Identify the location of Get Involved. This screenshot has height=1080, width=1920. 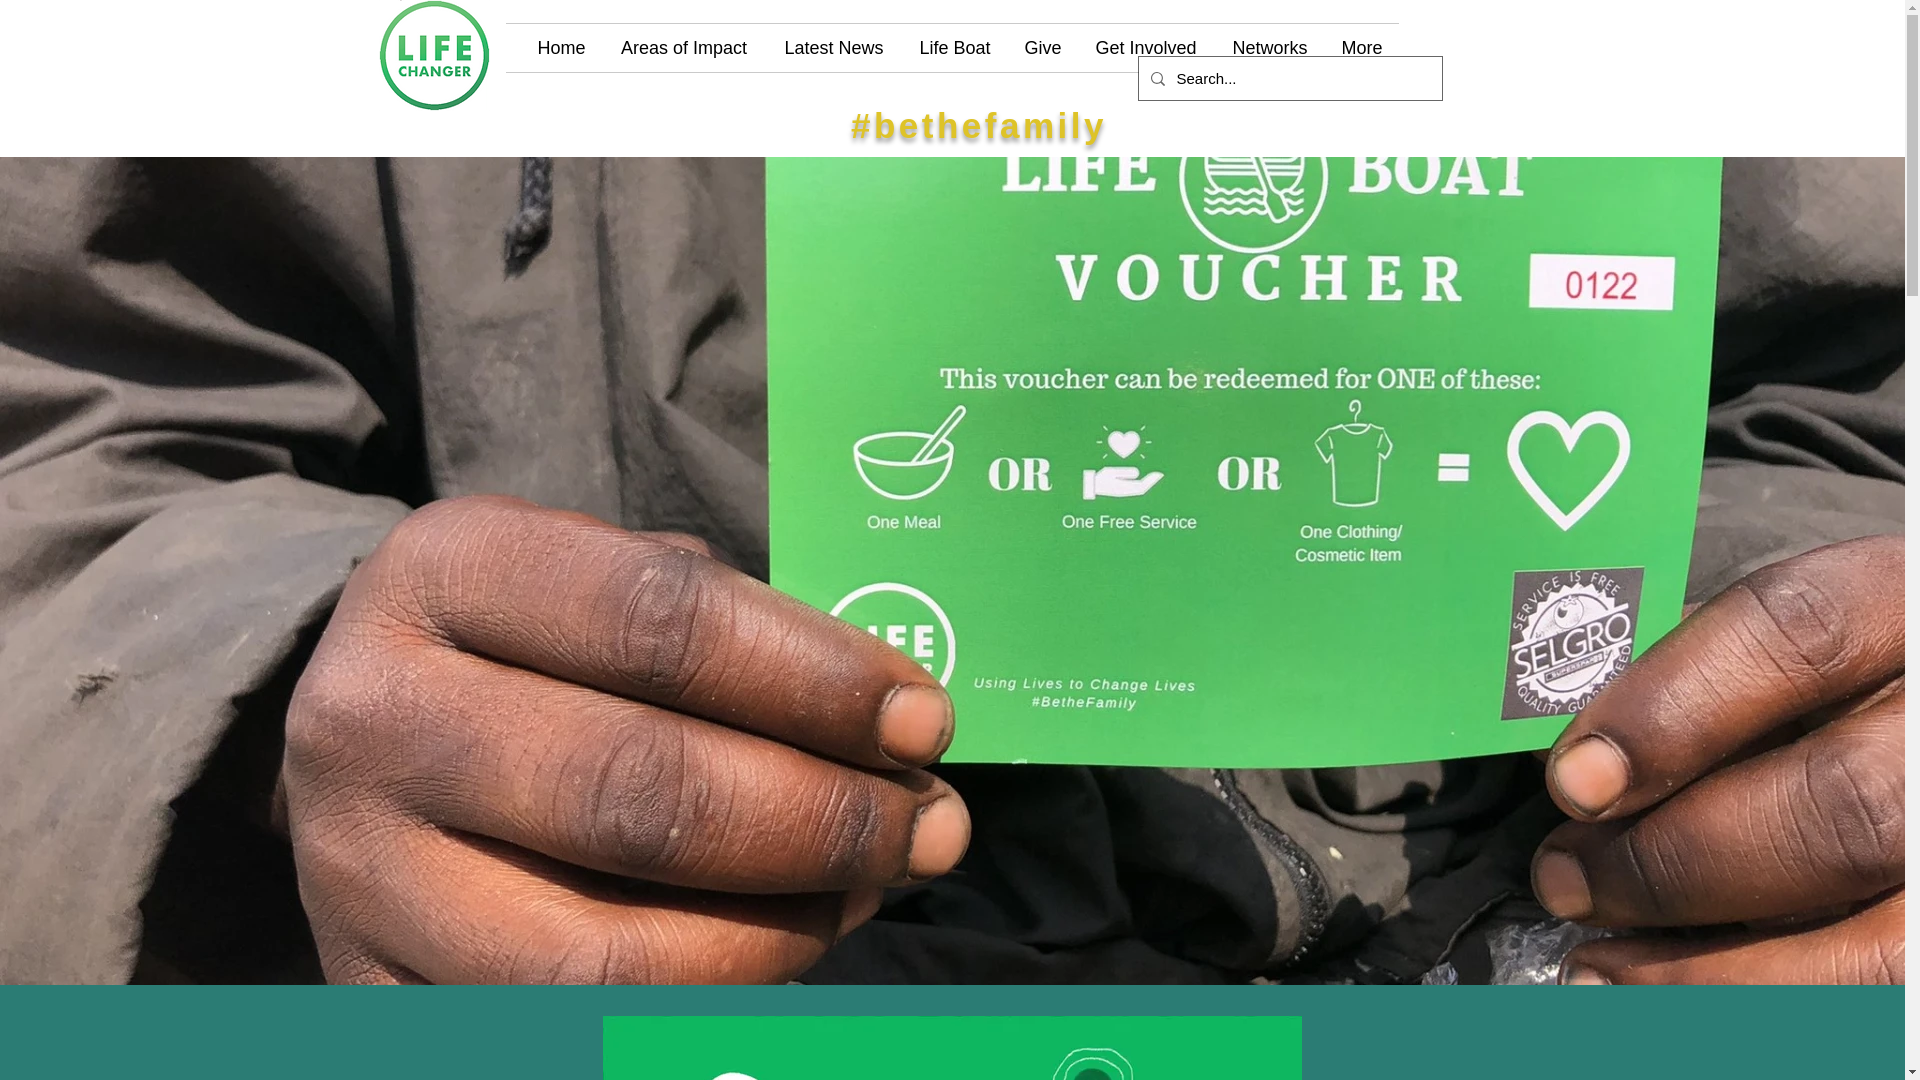
(1146, 48).